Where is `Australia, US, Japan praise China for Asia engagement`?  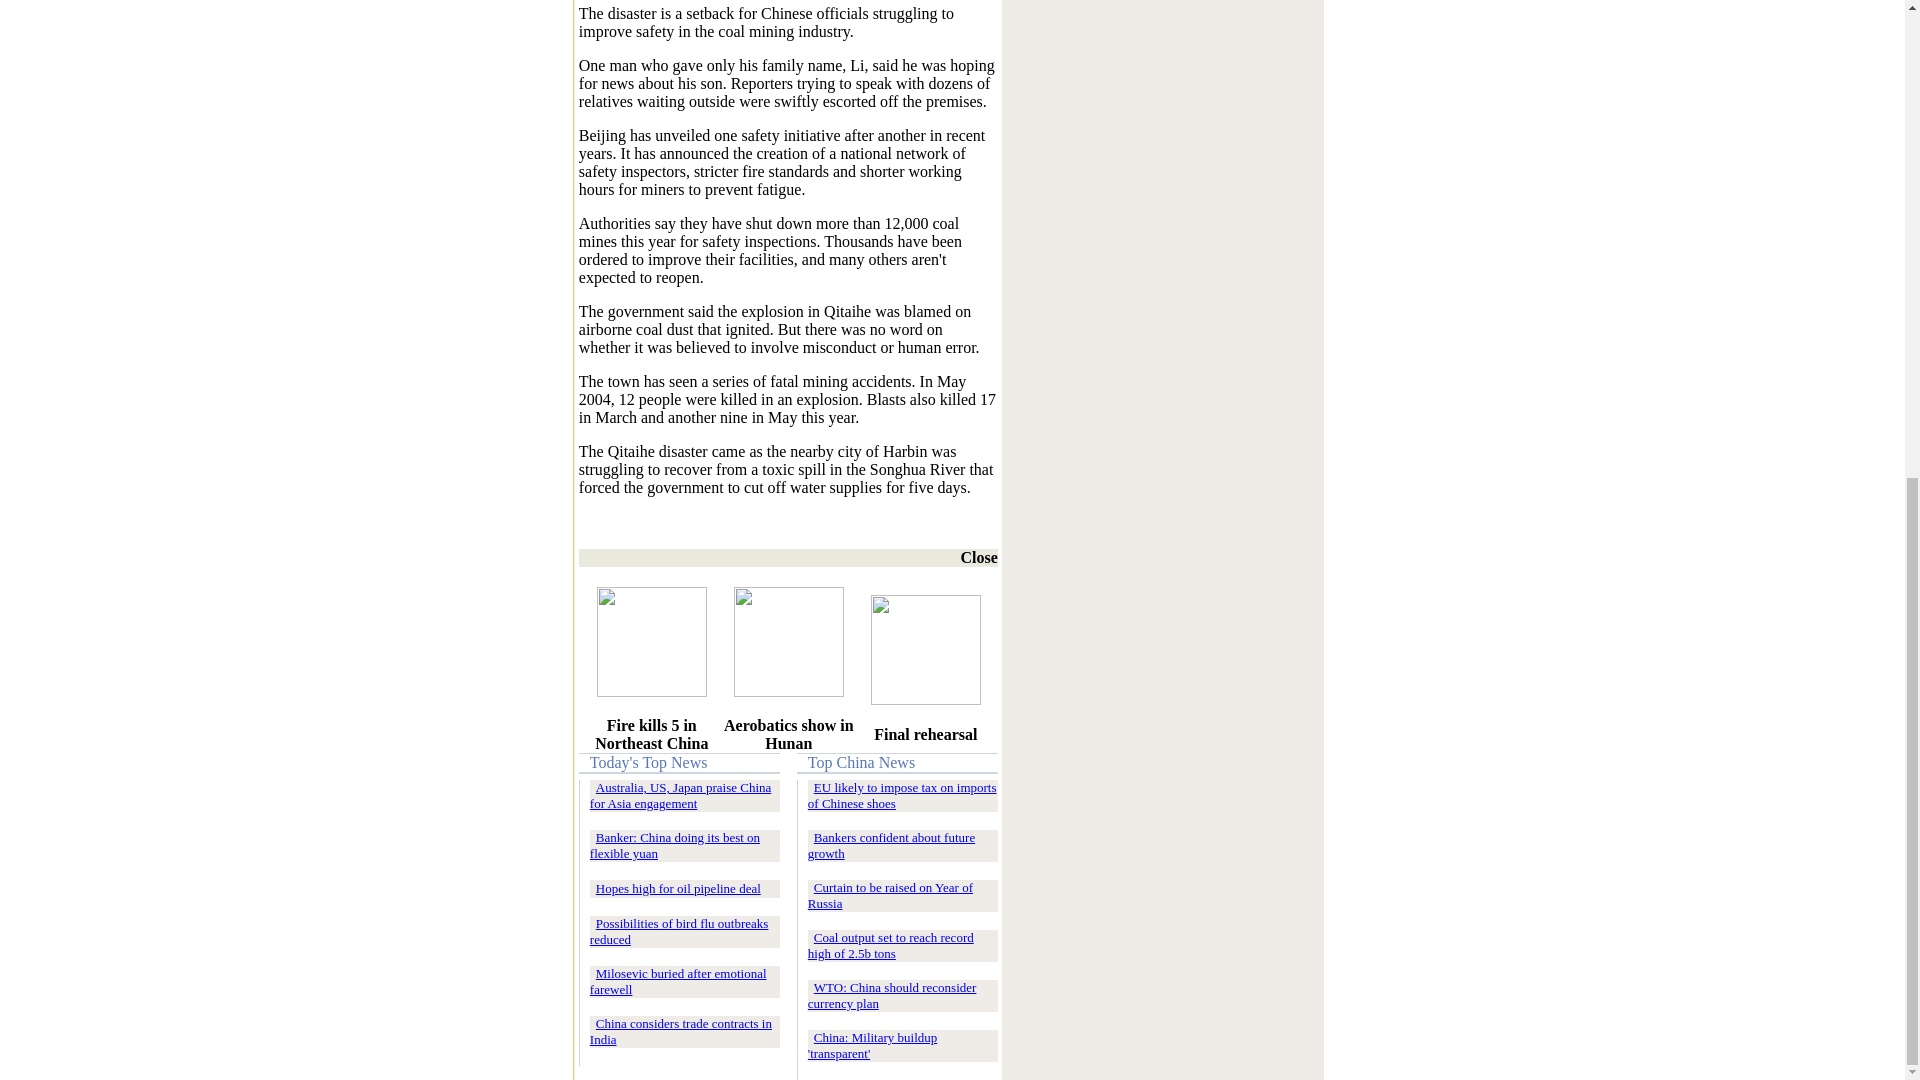 Australia, US, Japan praise China for Asia engagement is located at coordinates (680, 795).